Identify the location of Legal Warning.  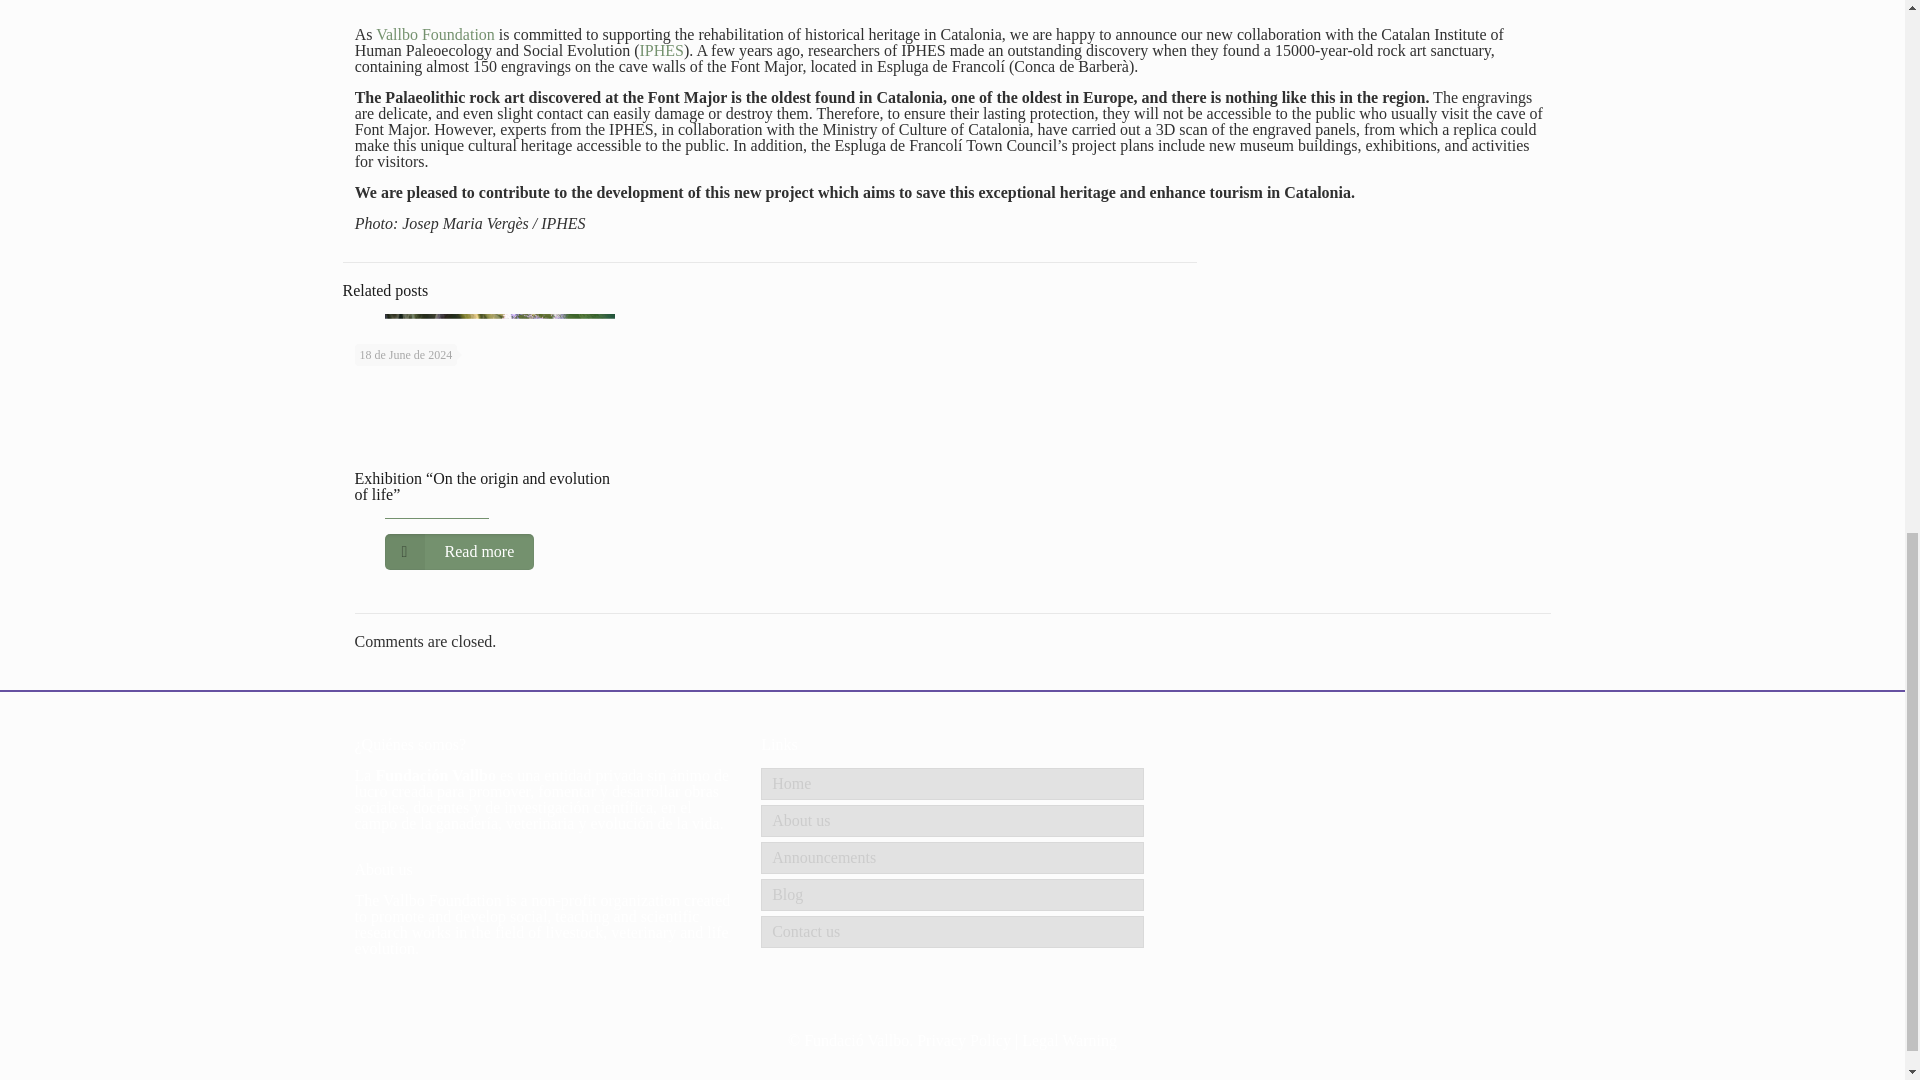
(1069, 1040).